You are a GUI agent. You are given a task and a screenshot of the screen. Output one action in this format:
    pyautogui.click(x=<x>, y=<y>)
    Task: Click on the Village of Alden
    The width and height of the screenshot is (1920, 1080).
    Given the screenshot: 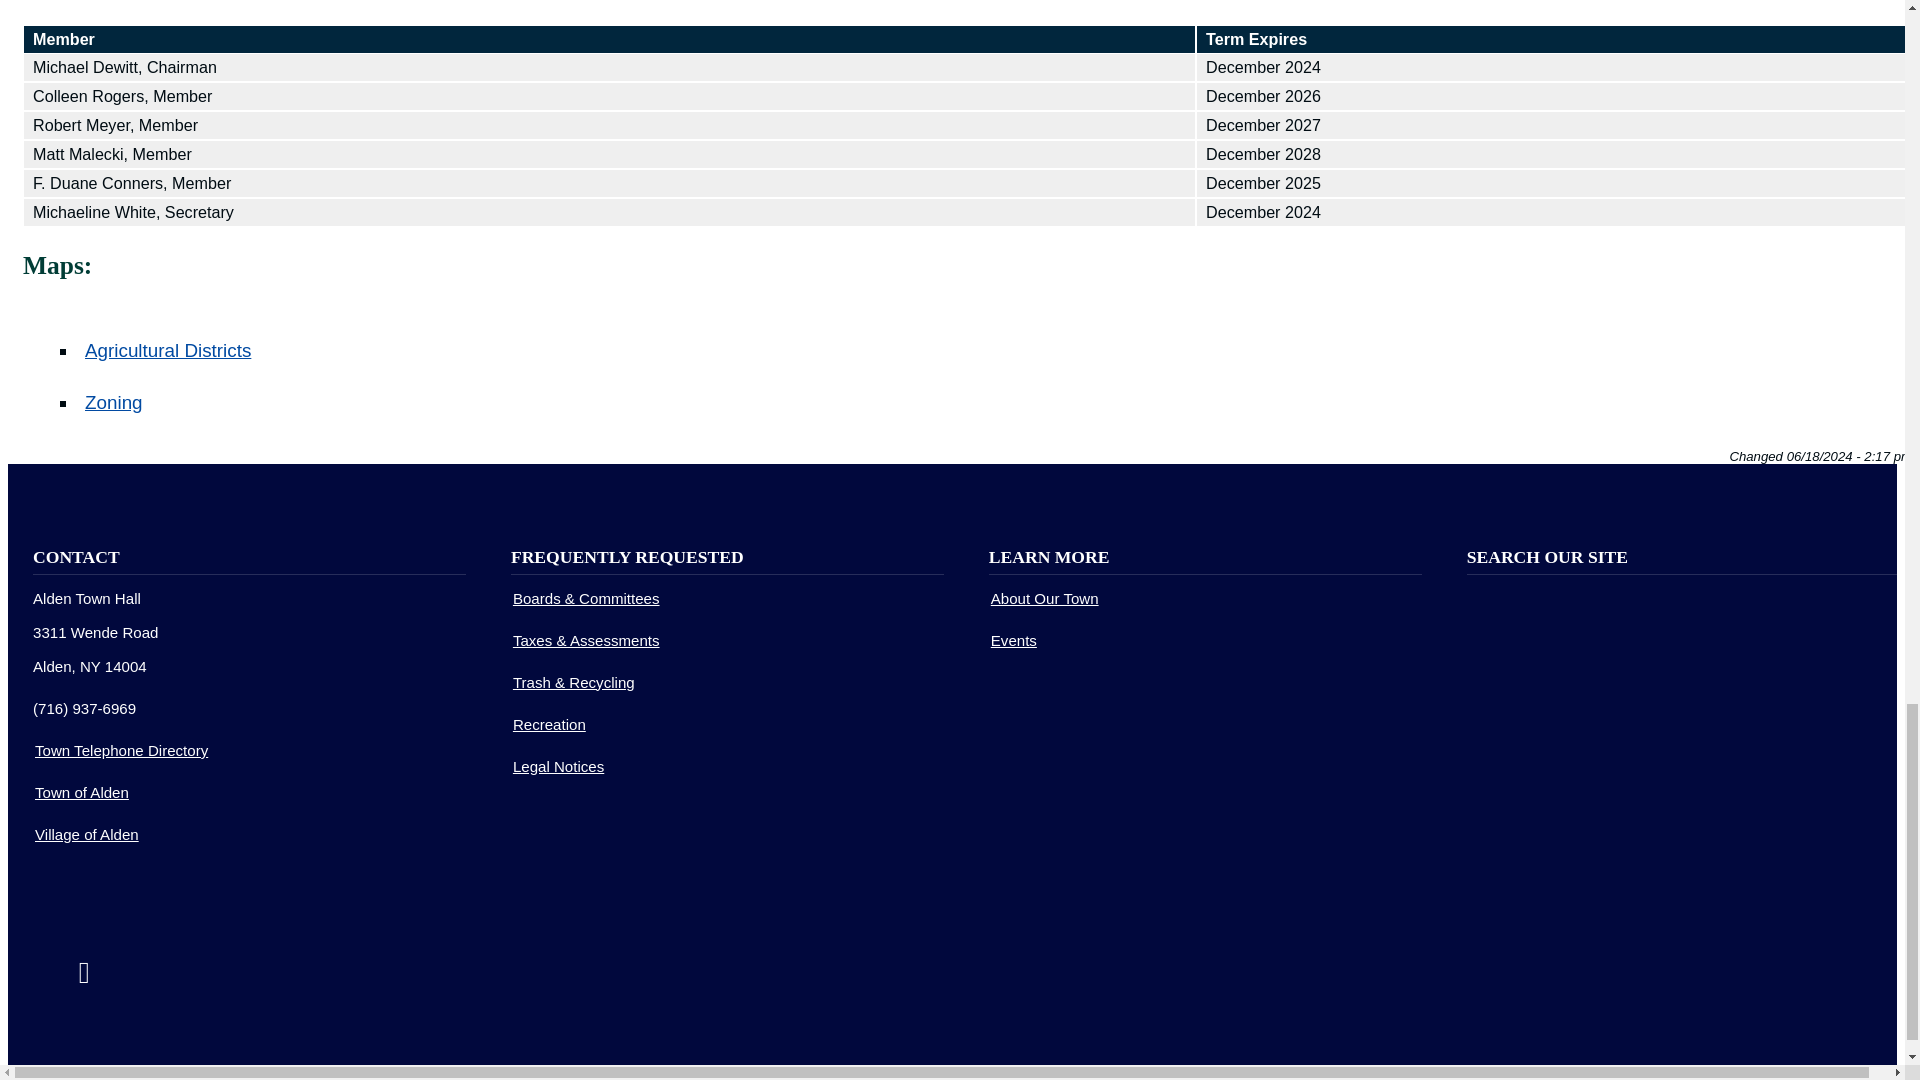 What is the action you would take?
    pyautogui.click(x=86, y=834)
    